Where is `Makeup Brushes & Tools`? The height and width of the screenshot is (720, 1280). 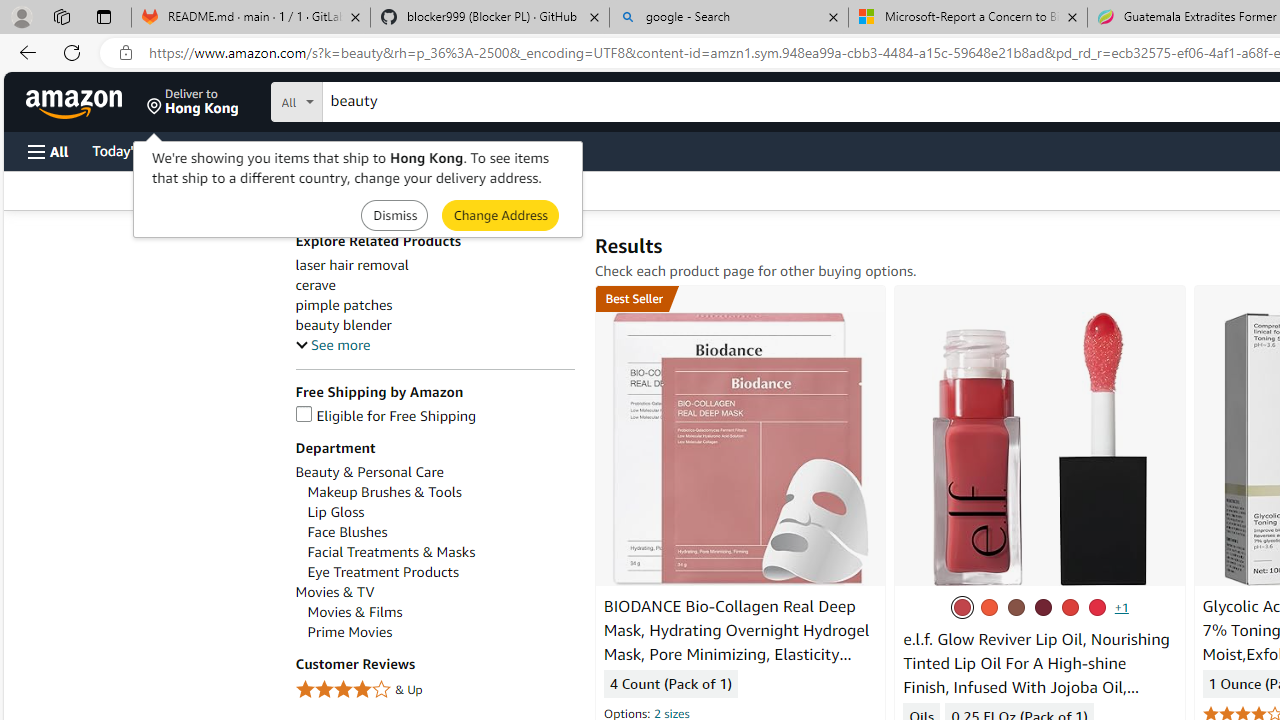
Makeup Brushes & Tools is located at coordinates (384, 492).